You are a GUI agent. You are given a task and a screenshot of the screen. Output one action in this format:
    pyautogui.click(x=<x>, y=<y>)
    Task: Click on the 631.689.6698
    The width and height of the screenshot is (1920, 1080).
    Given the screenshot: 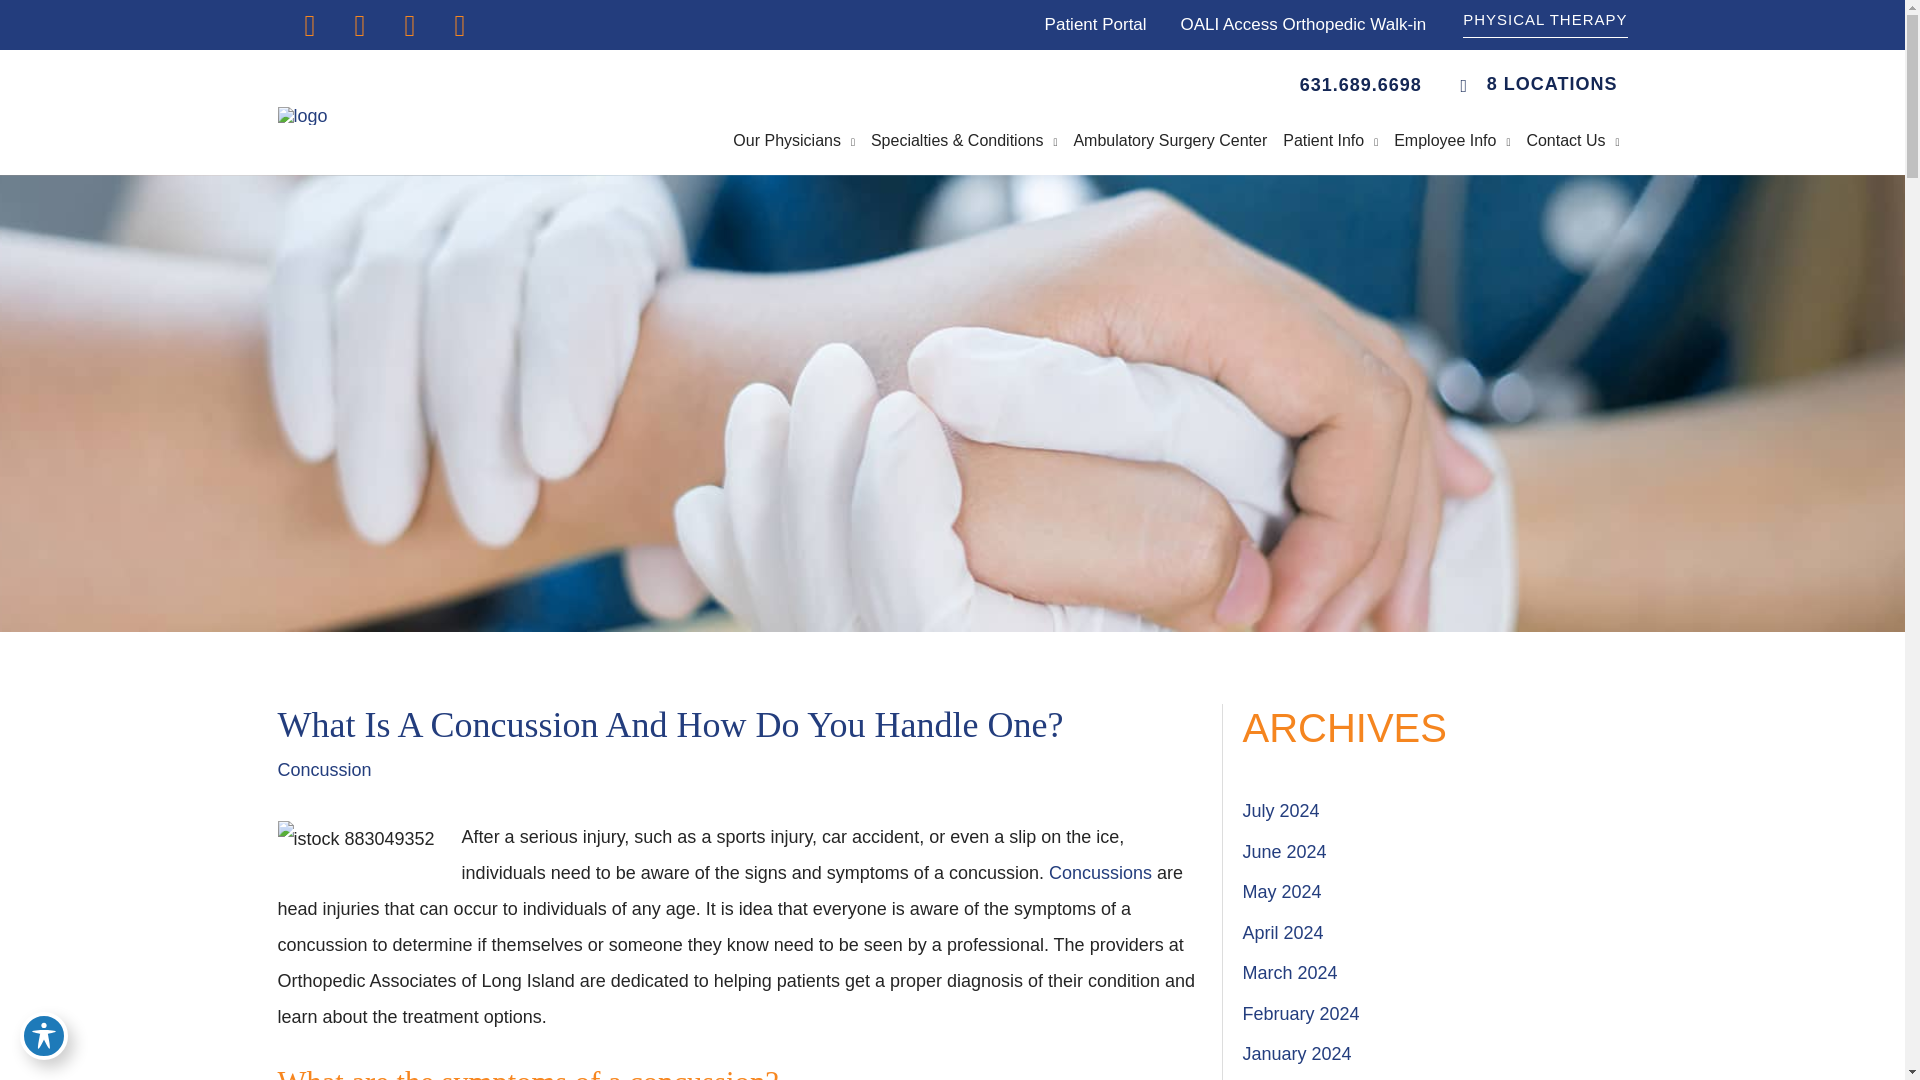 What is the action you would take?
    pyautogui.click(x=1360, y=84)
    